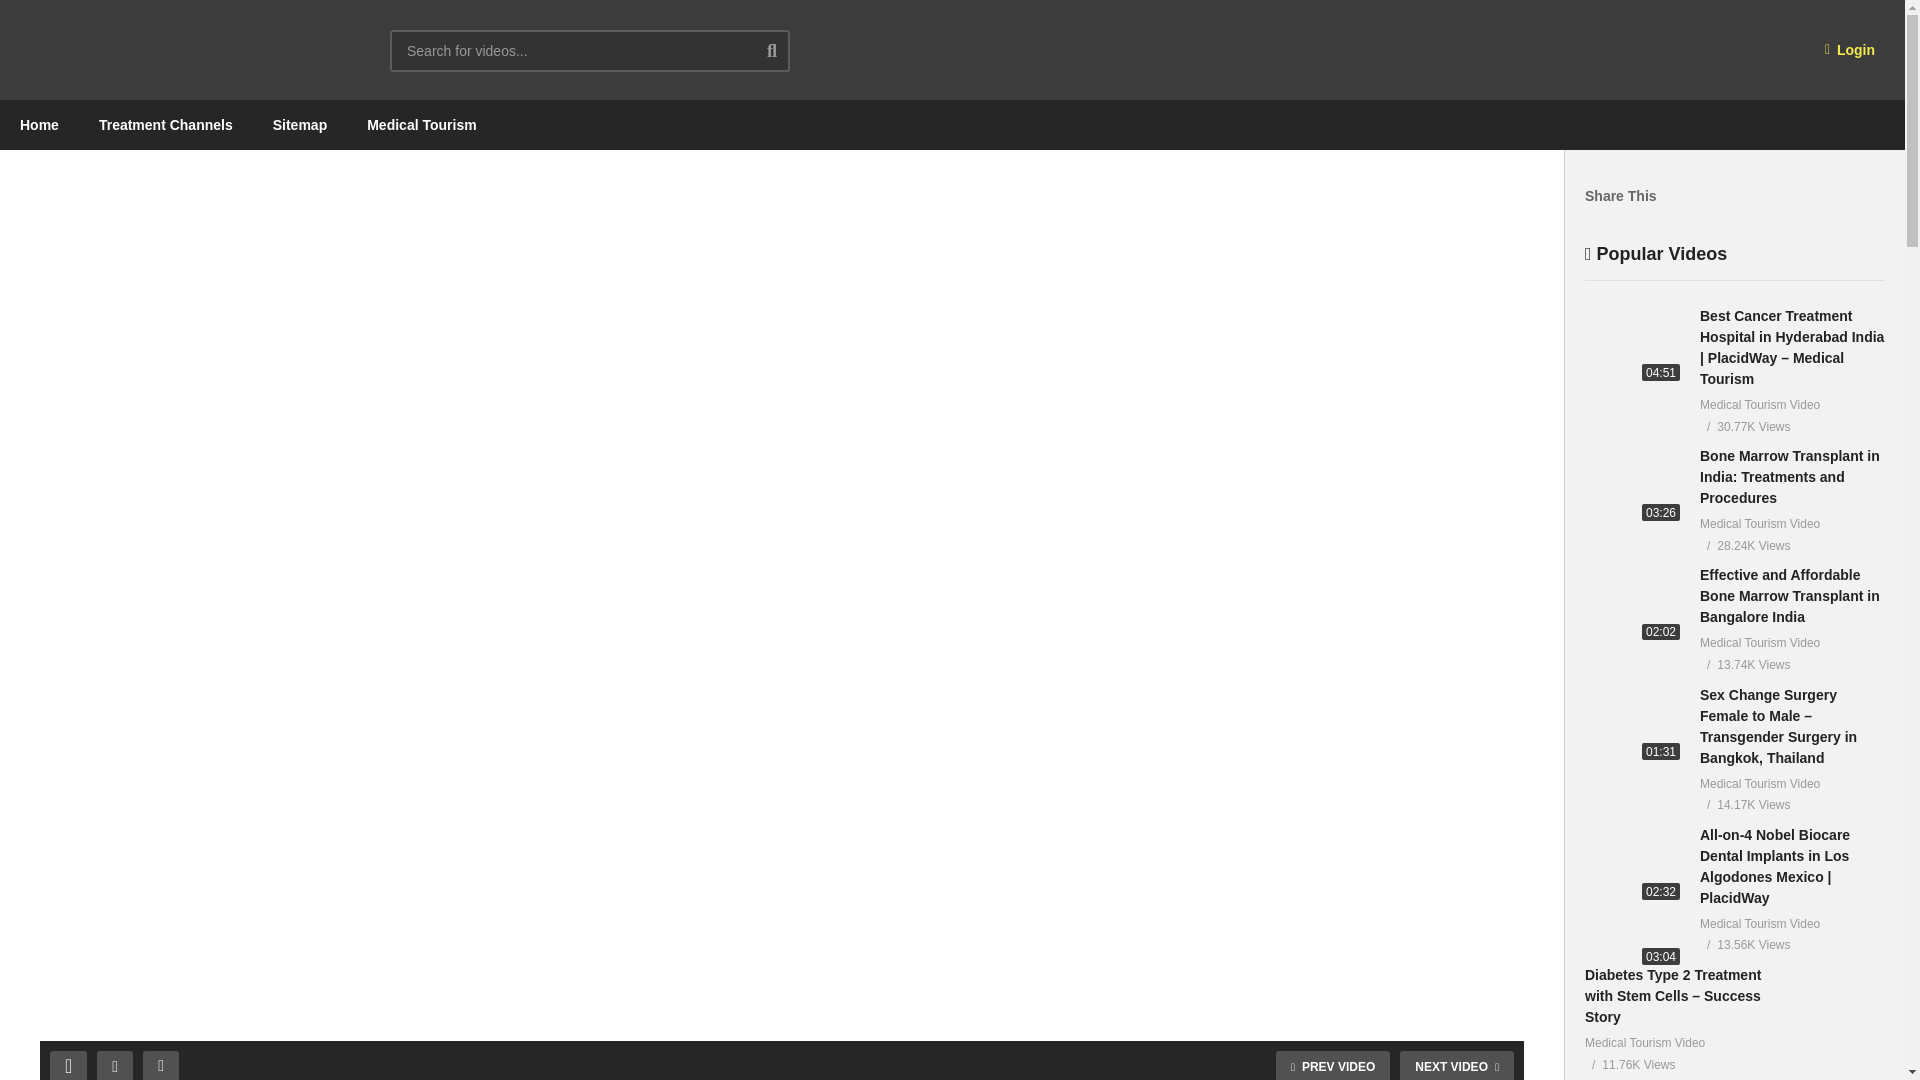 The height and width of the screenshot is (1080, 1920). What do you see at coordinates (1850, 50) in the screenshot?
I see ` Login` at bounding box center [1850, 50].